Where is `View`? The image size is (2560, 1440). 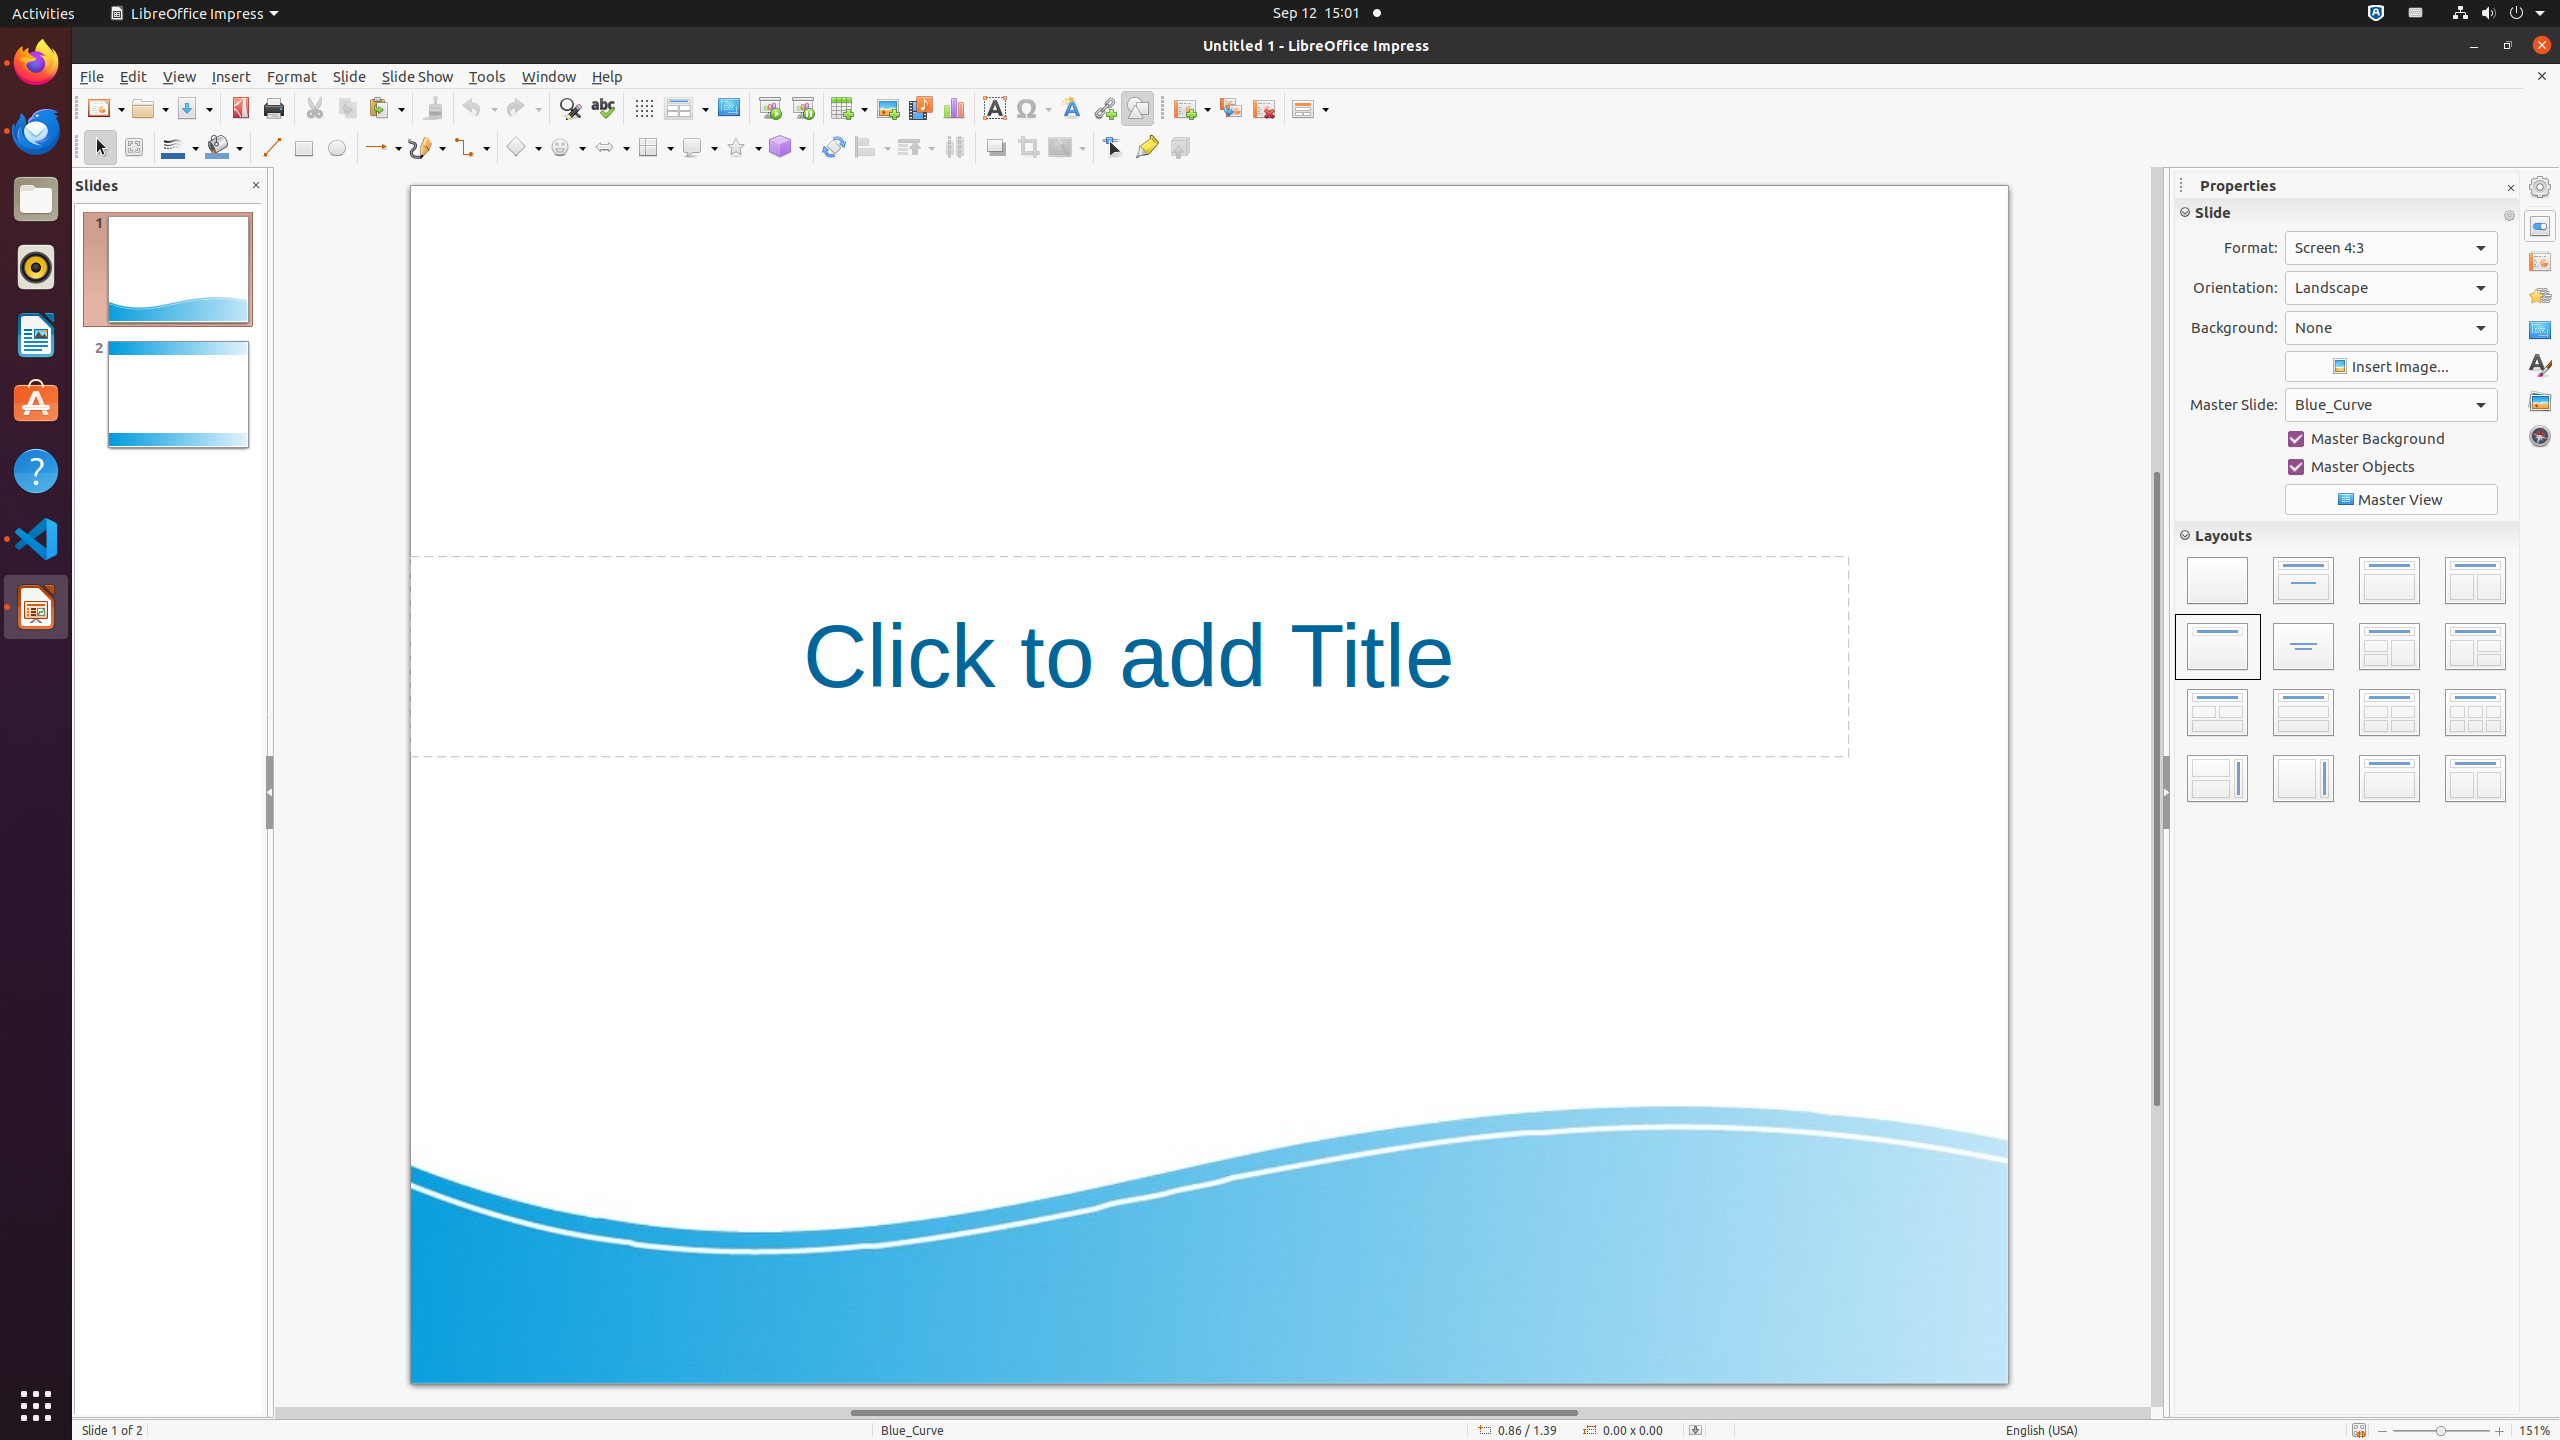
View is located at coordinates (180, 76).